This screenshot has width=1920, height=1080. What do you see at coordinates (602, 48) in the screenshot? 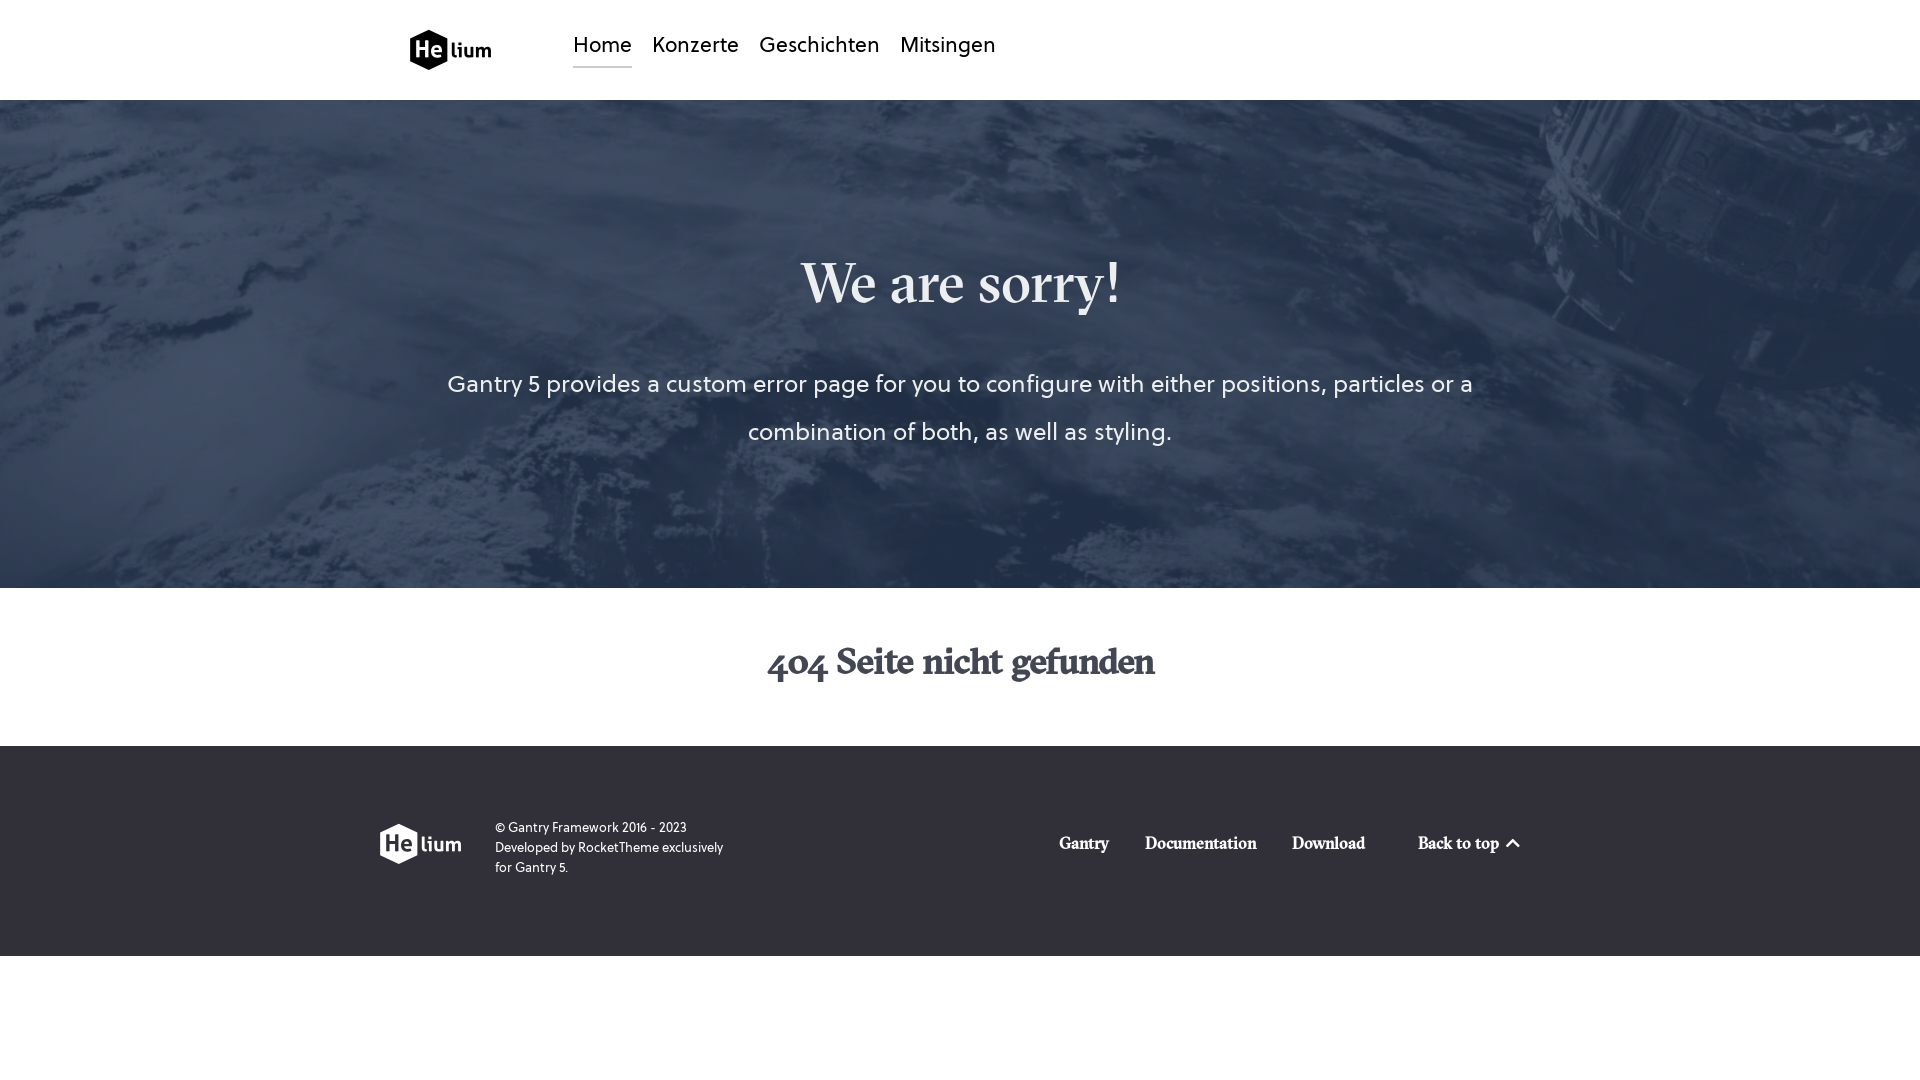
I see `Home` at bounding box center [602, 48].